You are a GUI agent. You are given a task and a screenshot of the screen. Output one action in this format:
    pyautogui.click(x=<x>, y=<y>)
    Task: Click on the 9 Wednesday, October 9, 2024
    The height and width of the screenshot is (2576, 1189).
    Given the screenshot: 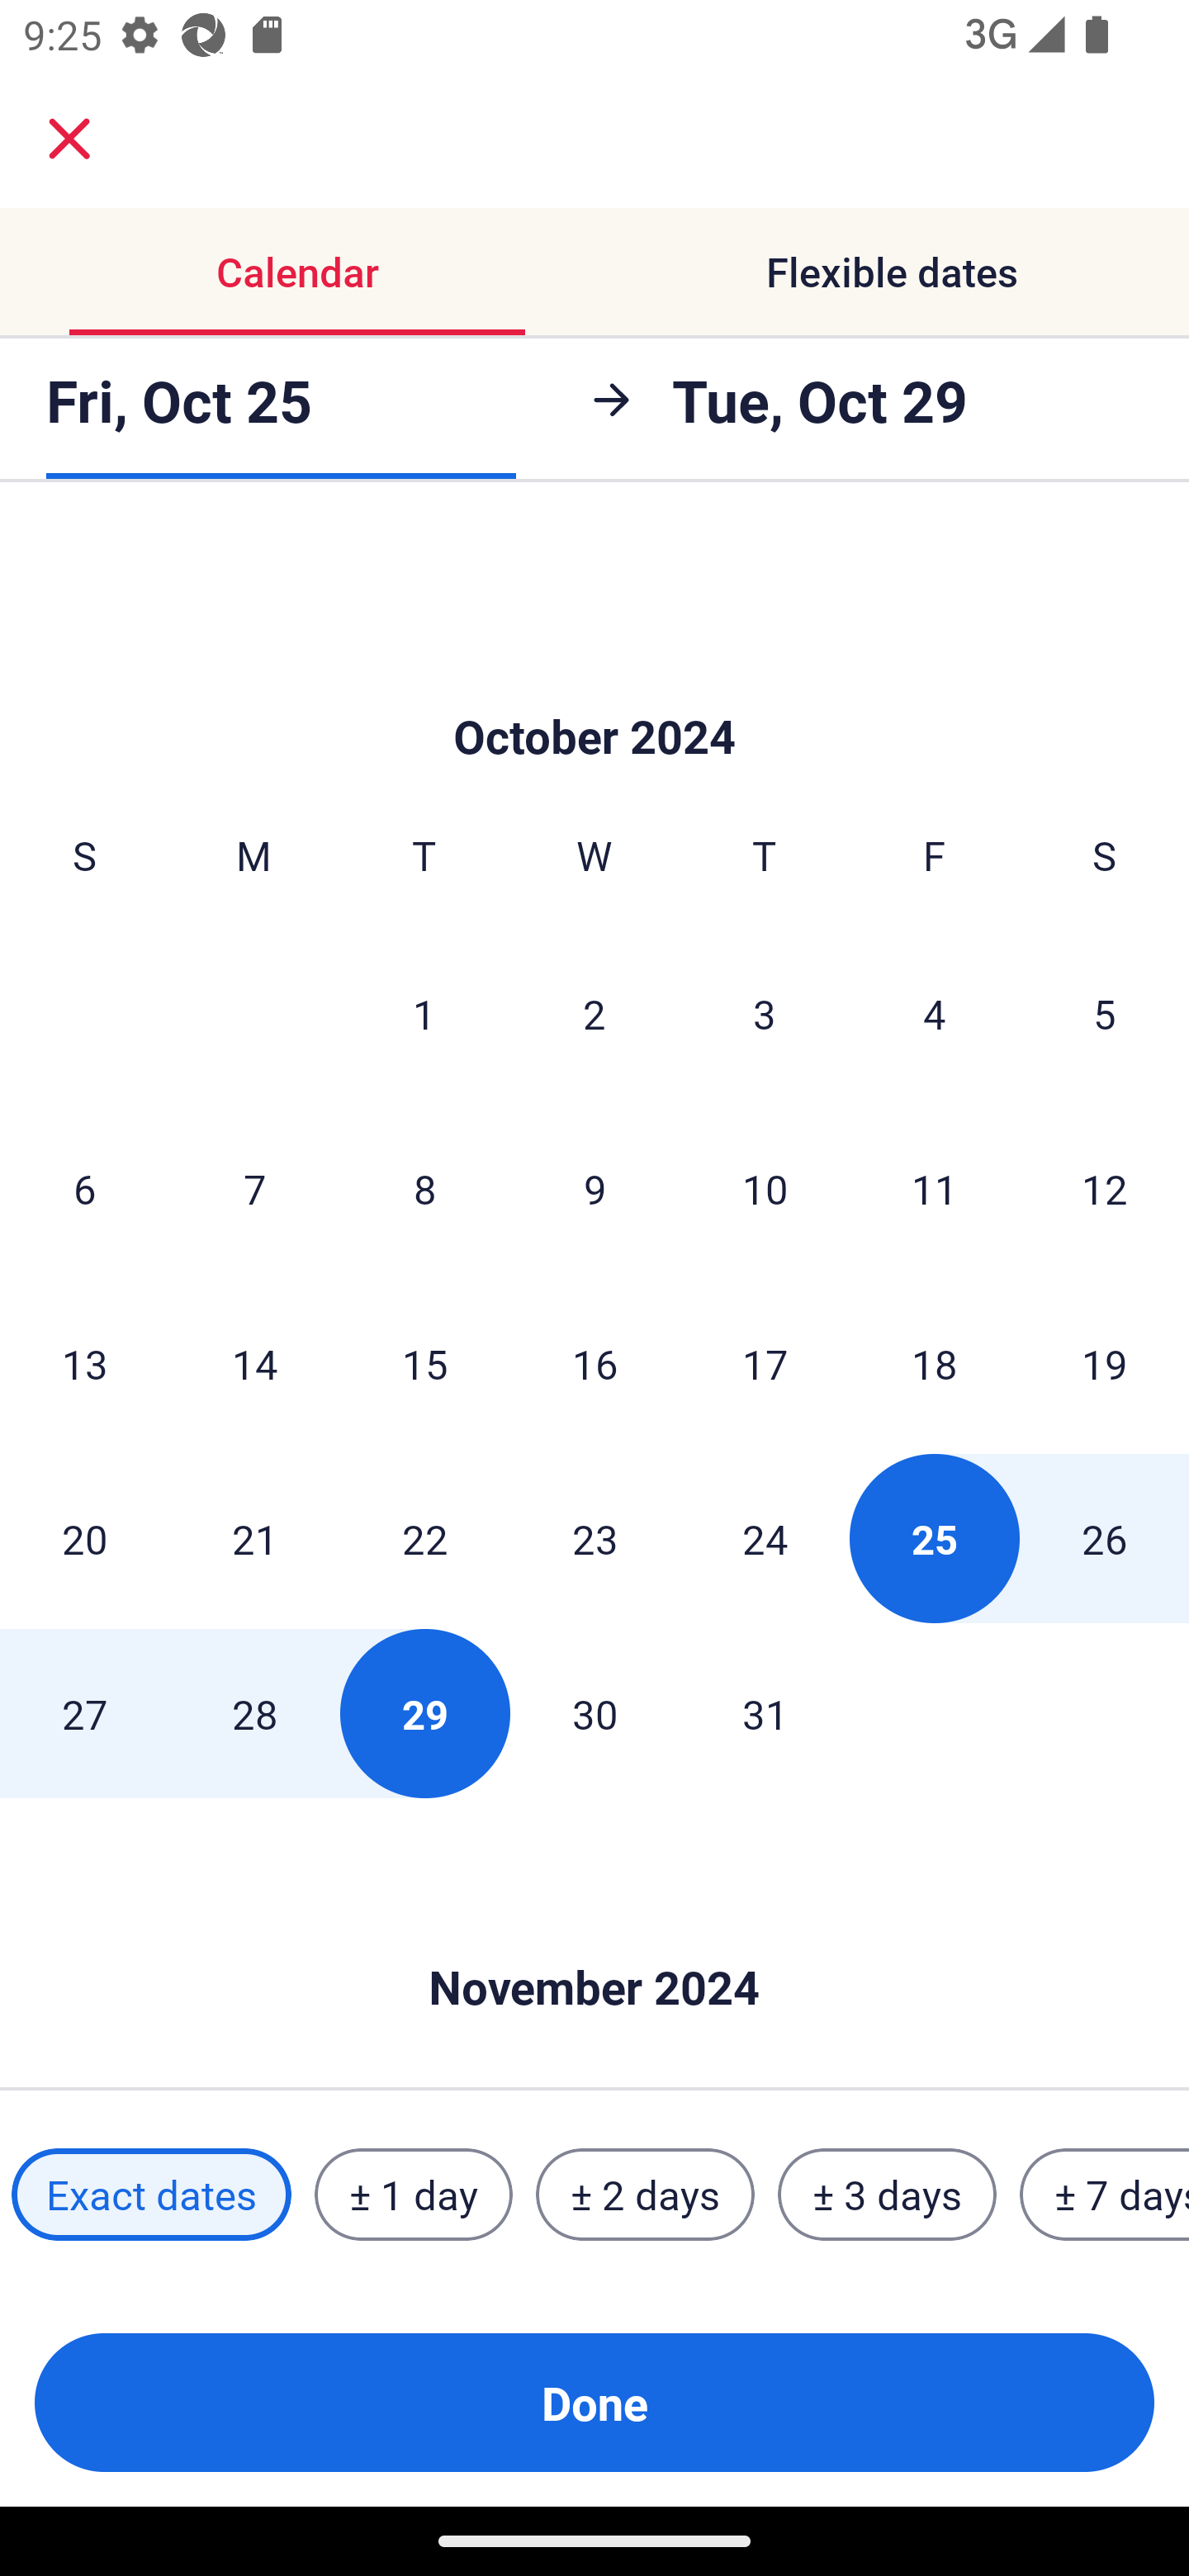 What is the action you would take?
    pyautogui.click(x=594, y=1189)
    